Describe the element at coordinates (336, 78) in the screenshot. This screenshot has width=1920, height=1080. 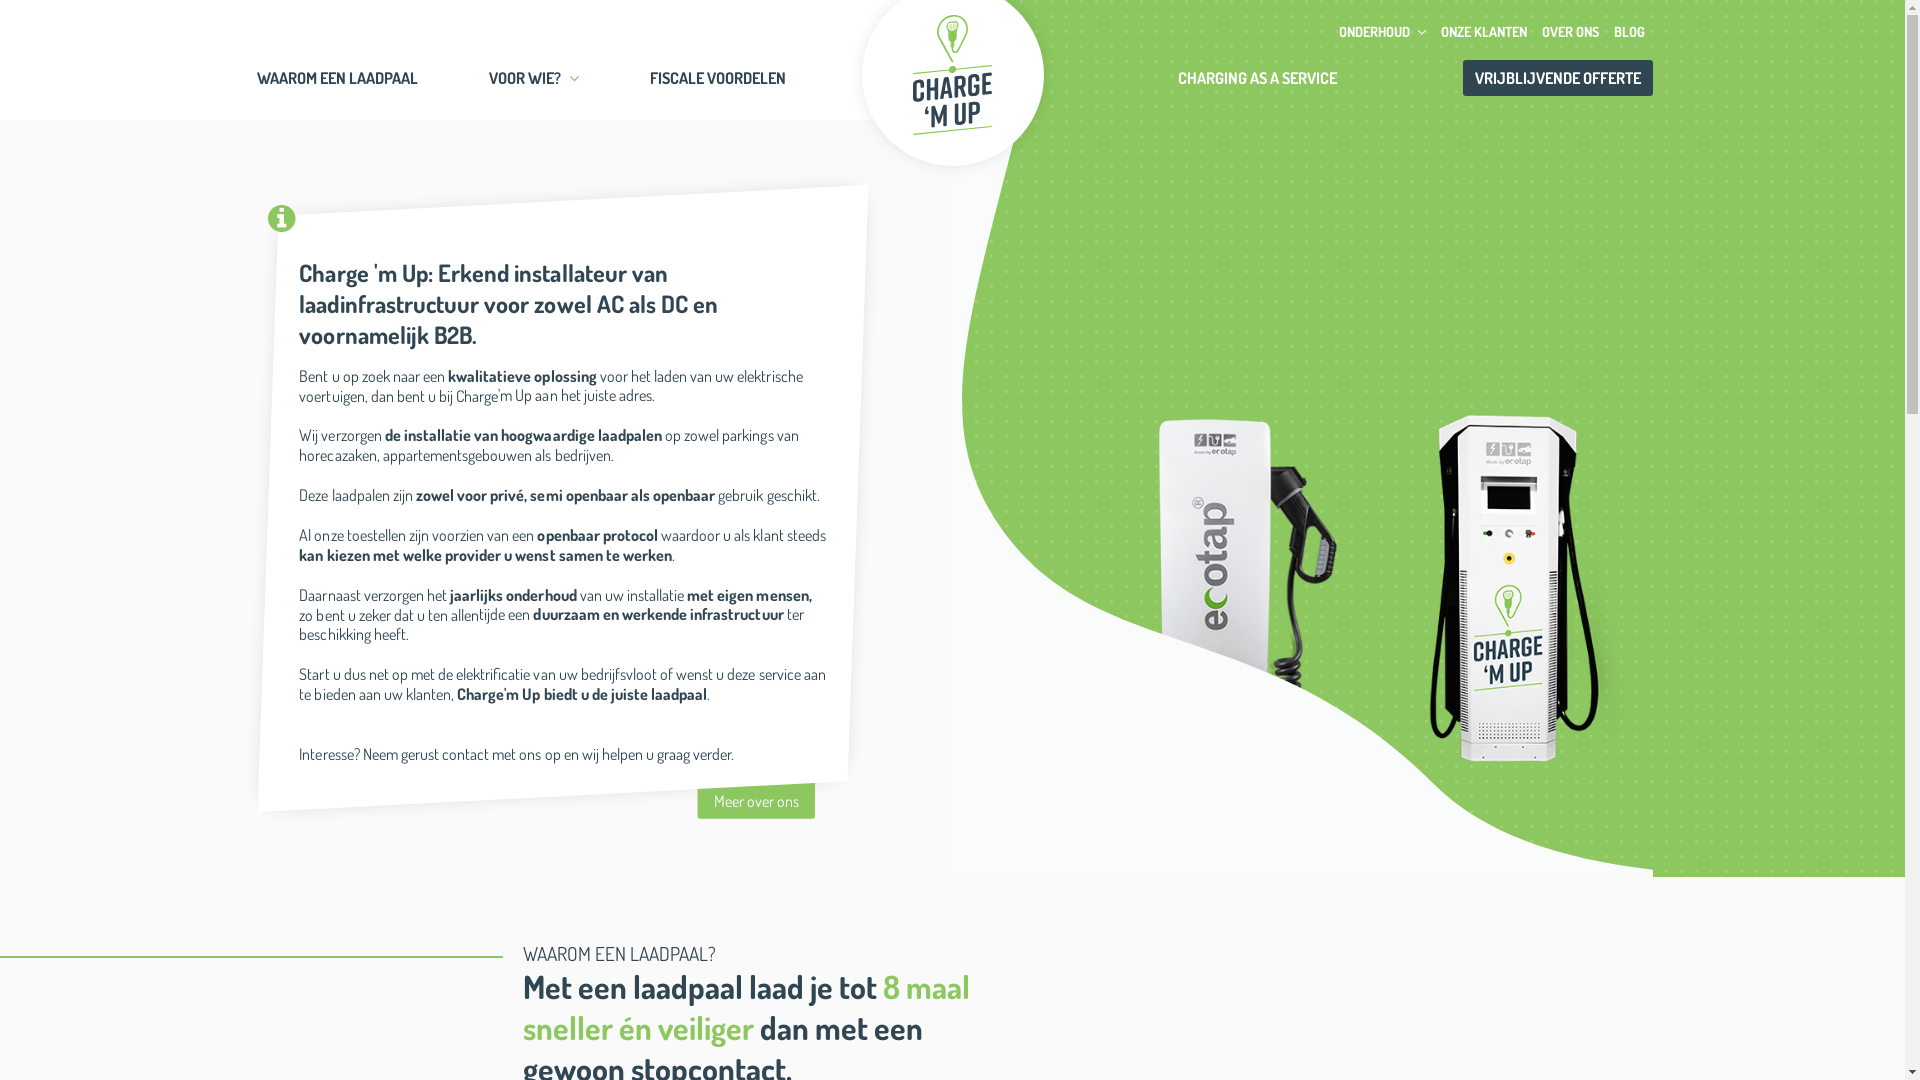
I see `WAAROM EEN LAADPAAL` at that location.